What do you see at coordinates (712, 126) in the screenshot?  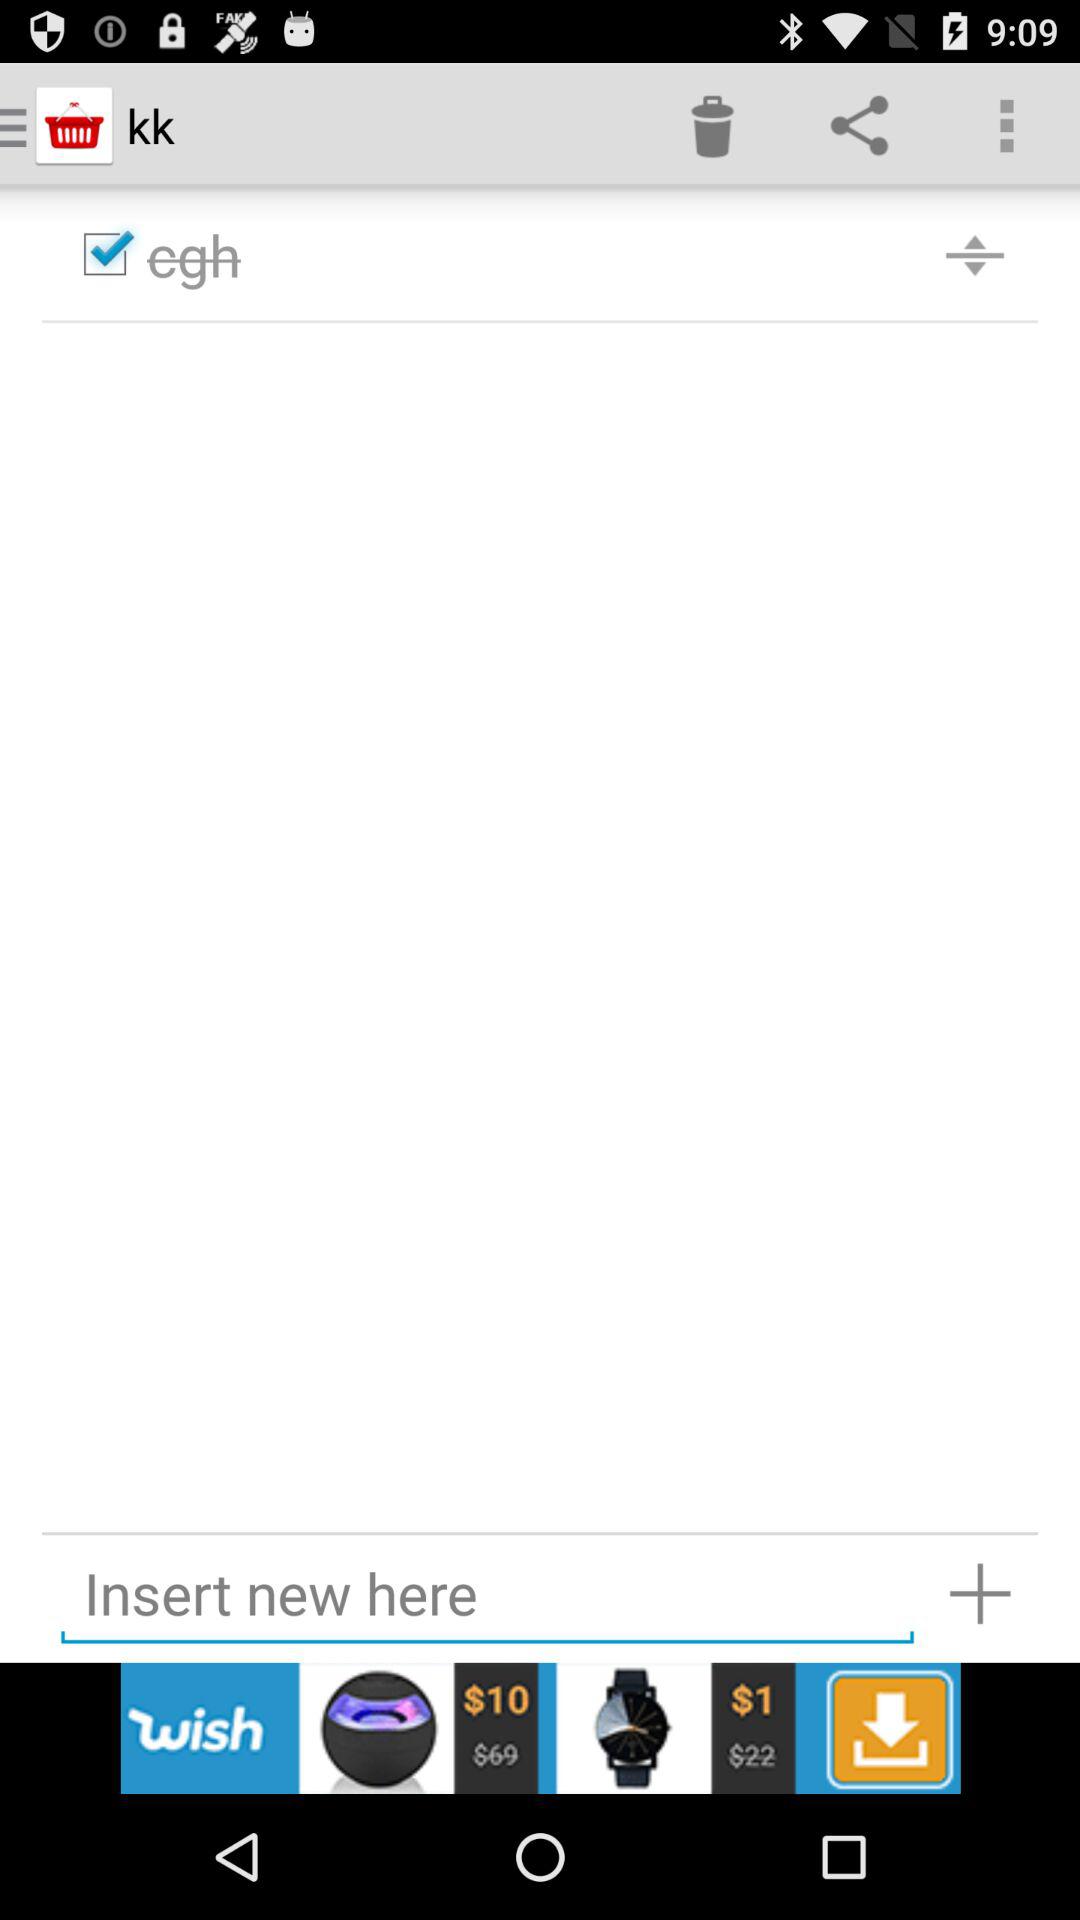 I see `go to left of share` at bounding box center [712, 126].